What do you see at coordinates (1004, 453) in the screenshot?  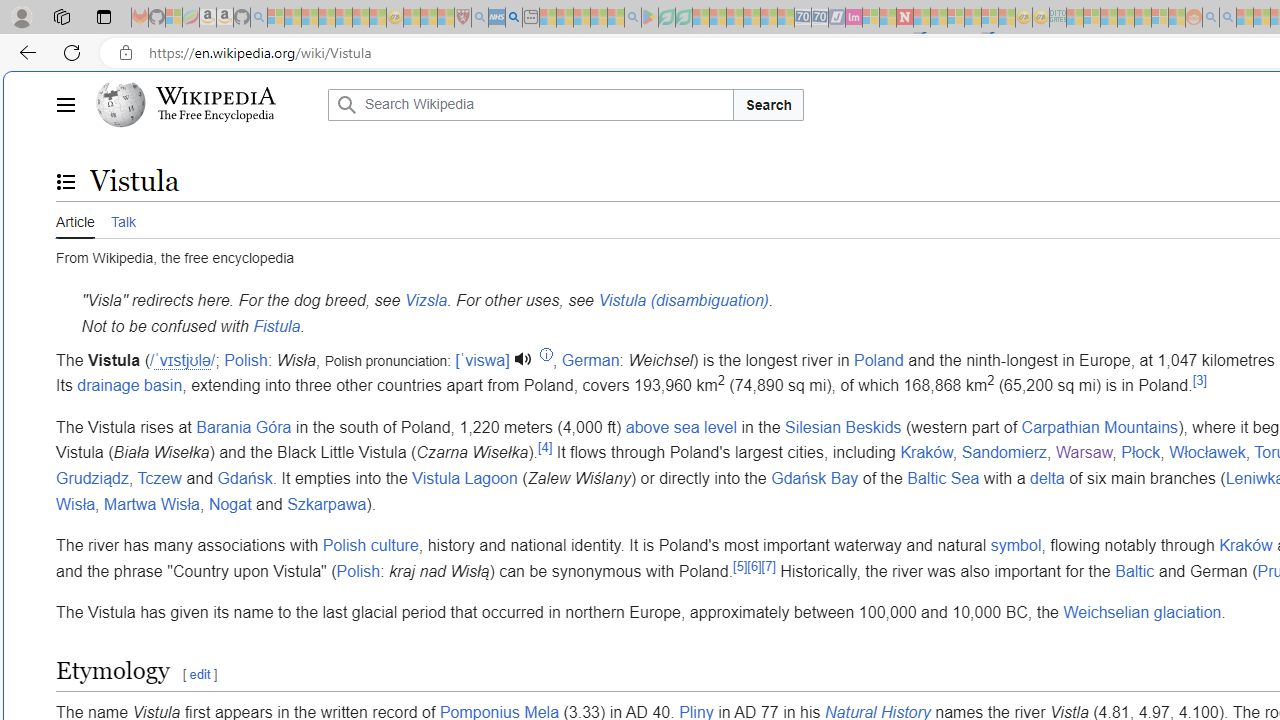 I see `Sandomierz` at bounding box center [1004, 453].